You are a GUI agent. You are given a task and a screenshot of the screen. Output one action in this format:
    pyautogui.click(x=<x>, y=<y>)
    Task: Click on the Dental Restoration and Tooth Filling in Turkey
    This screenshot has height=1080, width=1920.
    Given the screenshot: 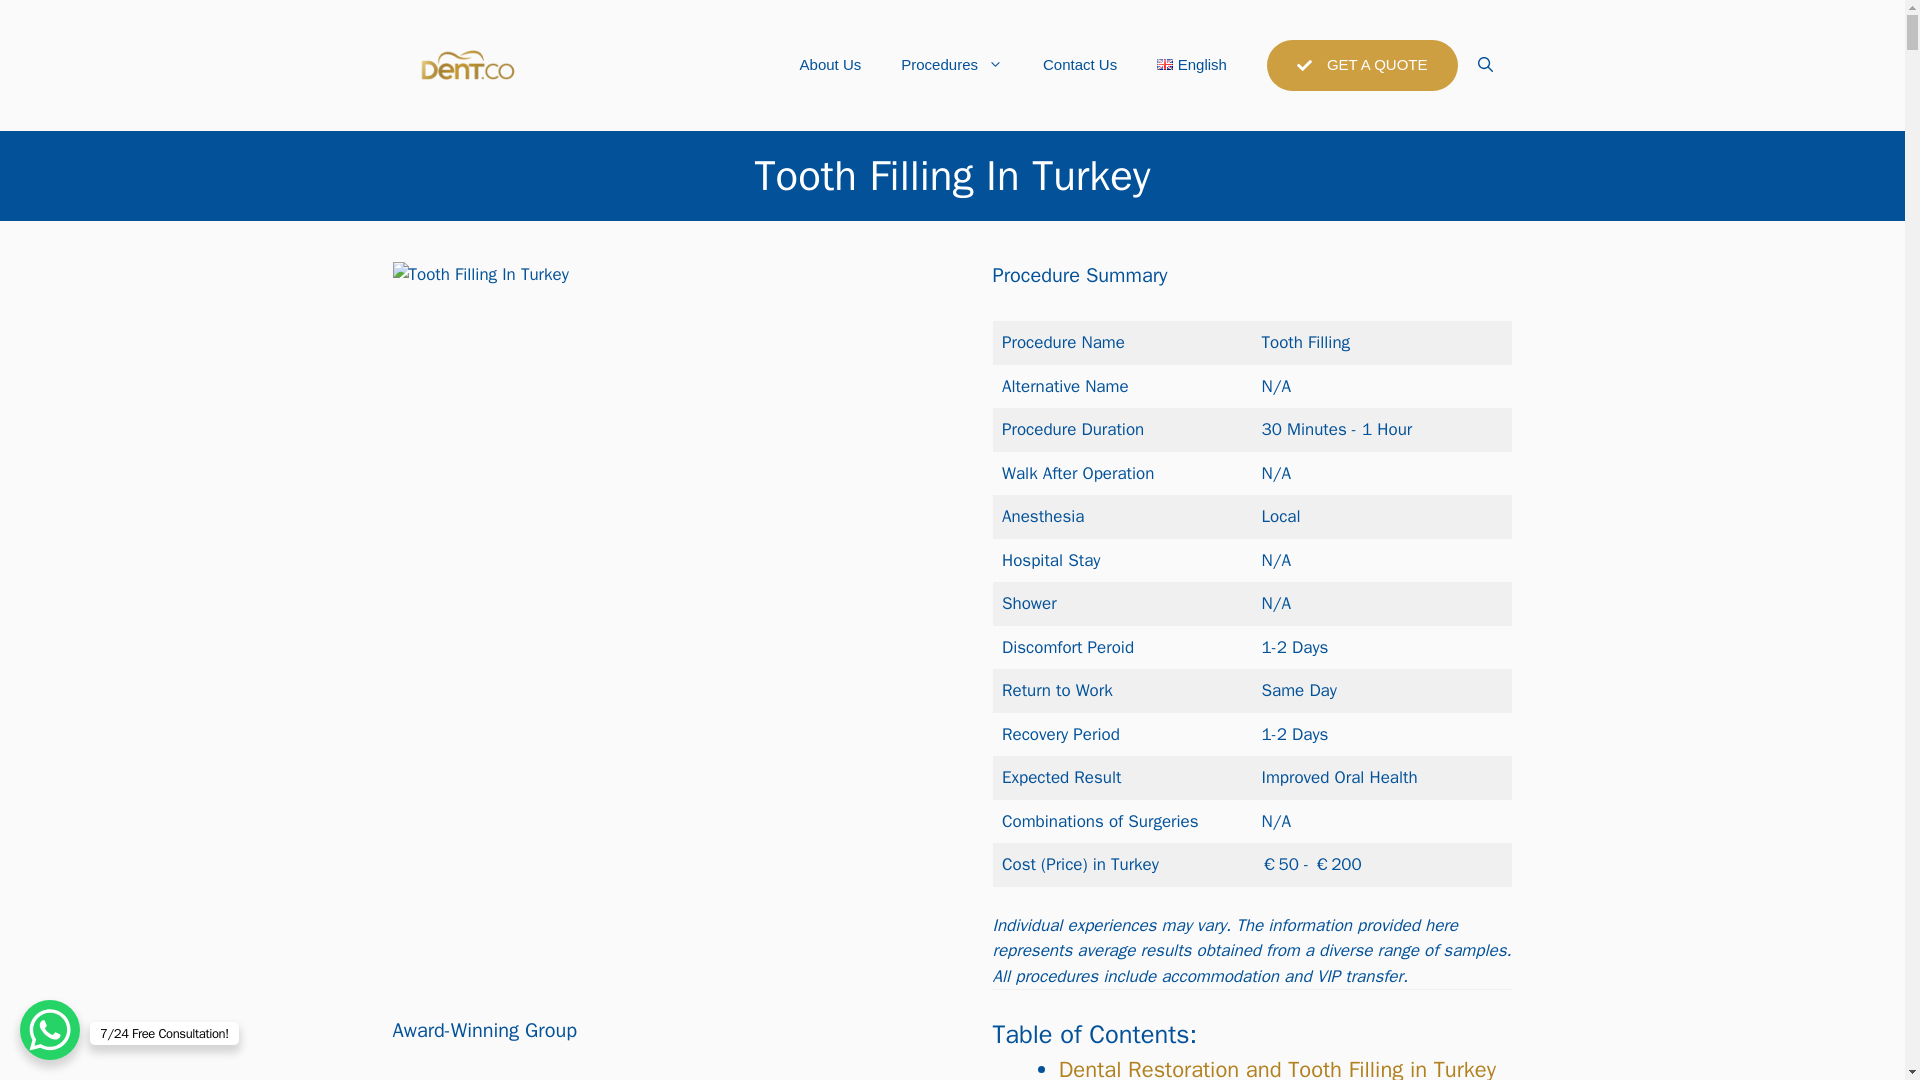 What is the action you would take?
    pyautogui.click(x=1277, y=1068)
    